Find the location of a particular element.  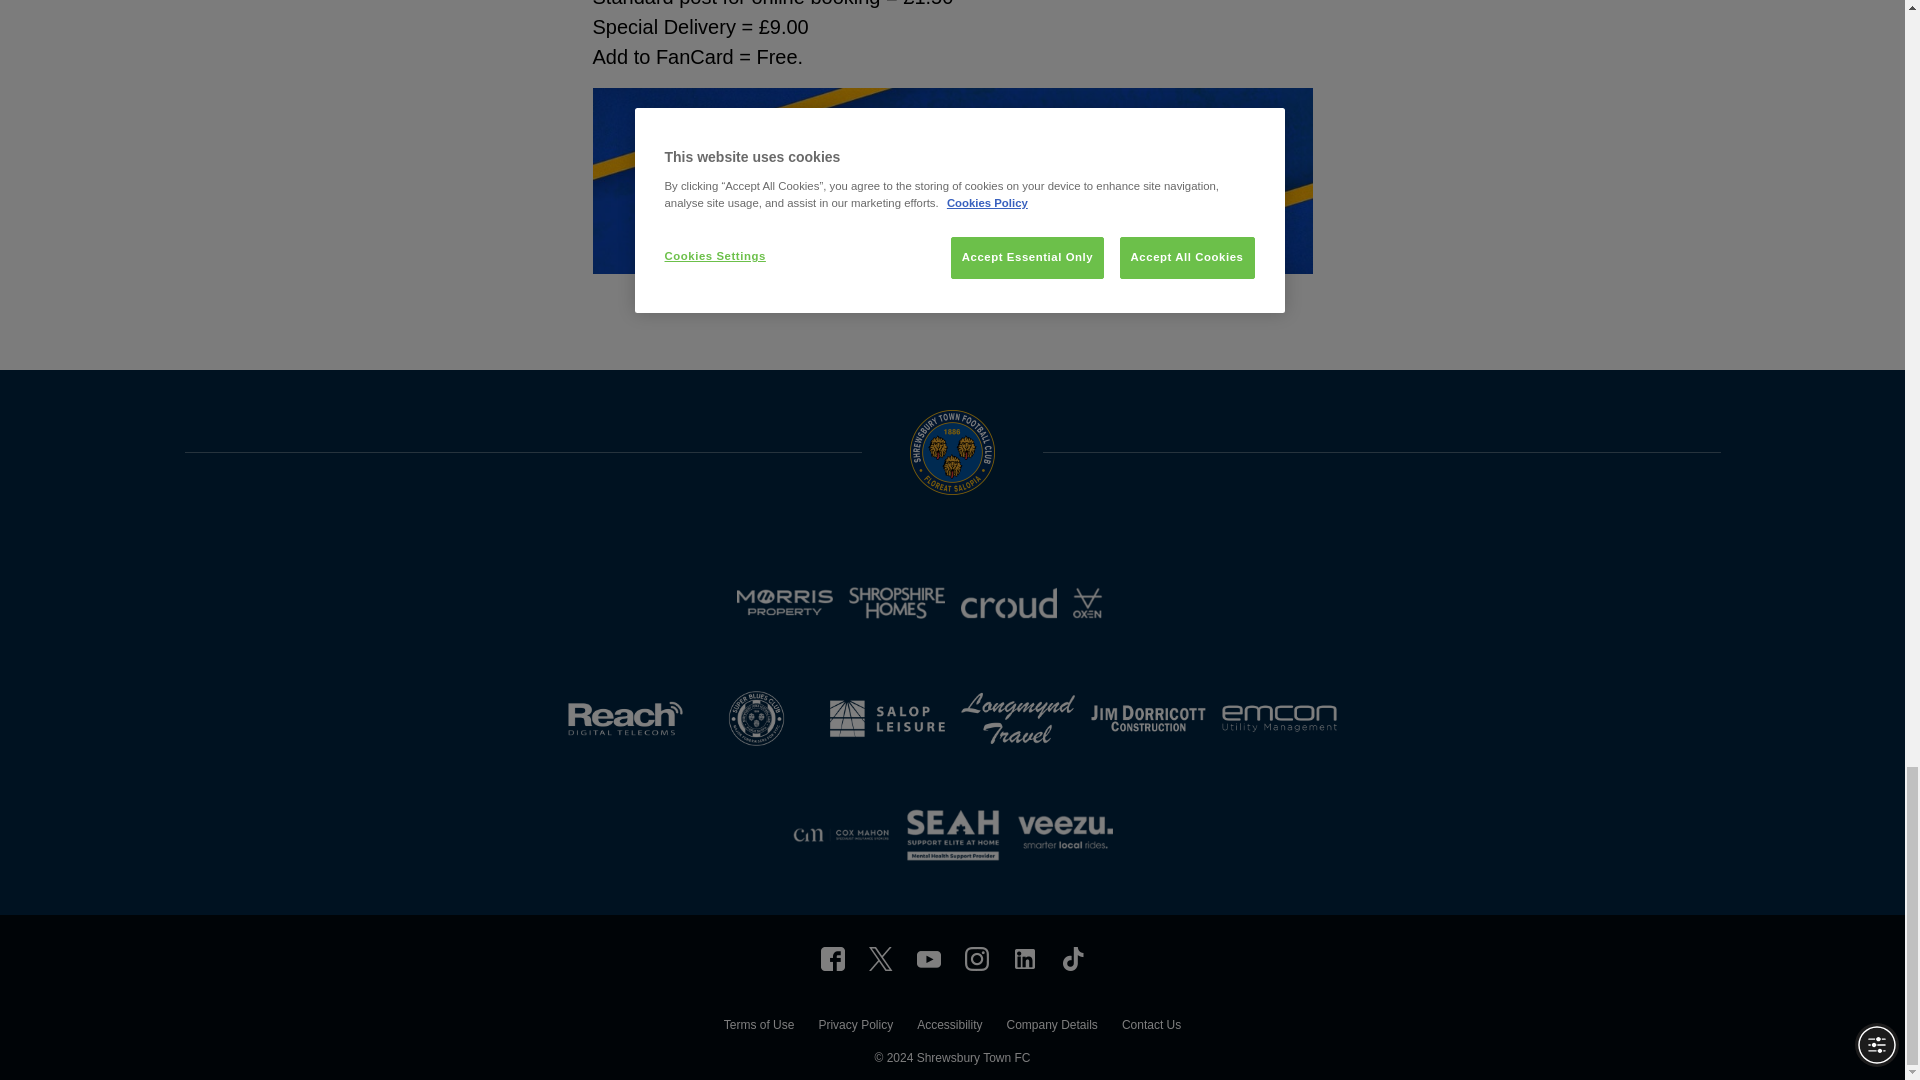

Shrewsbury Town is located at coordinates (928, 958).